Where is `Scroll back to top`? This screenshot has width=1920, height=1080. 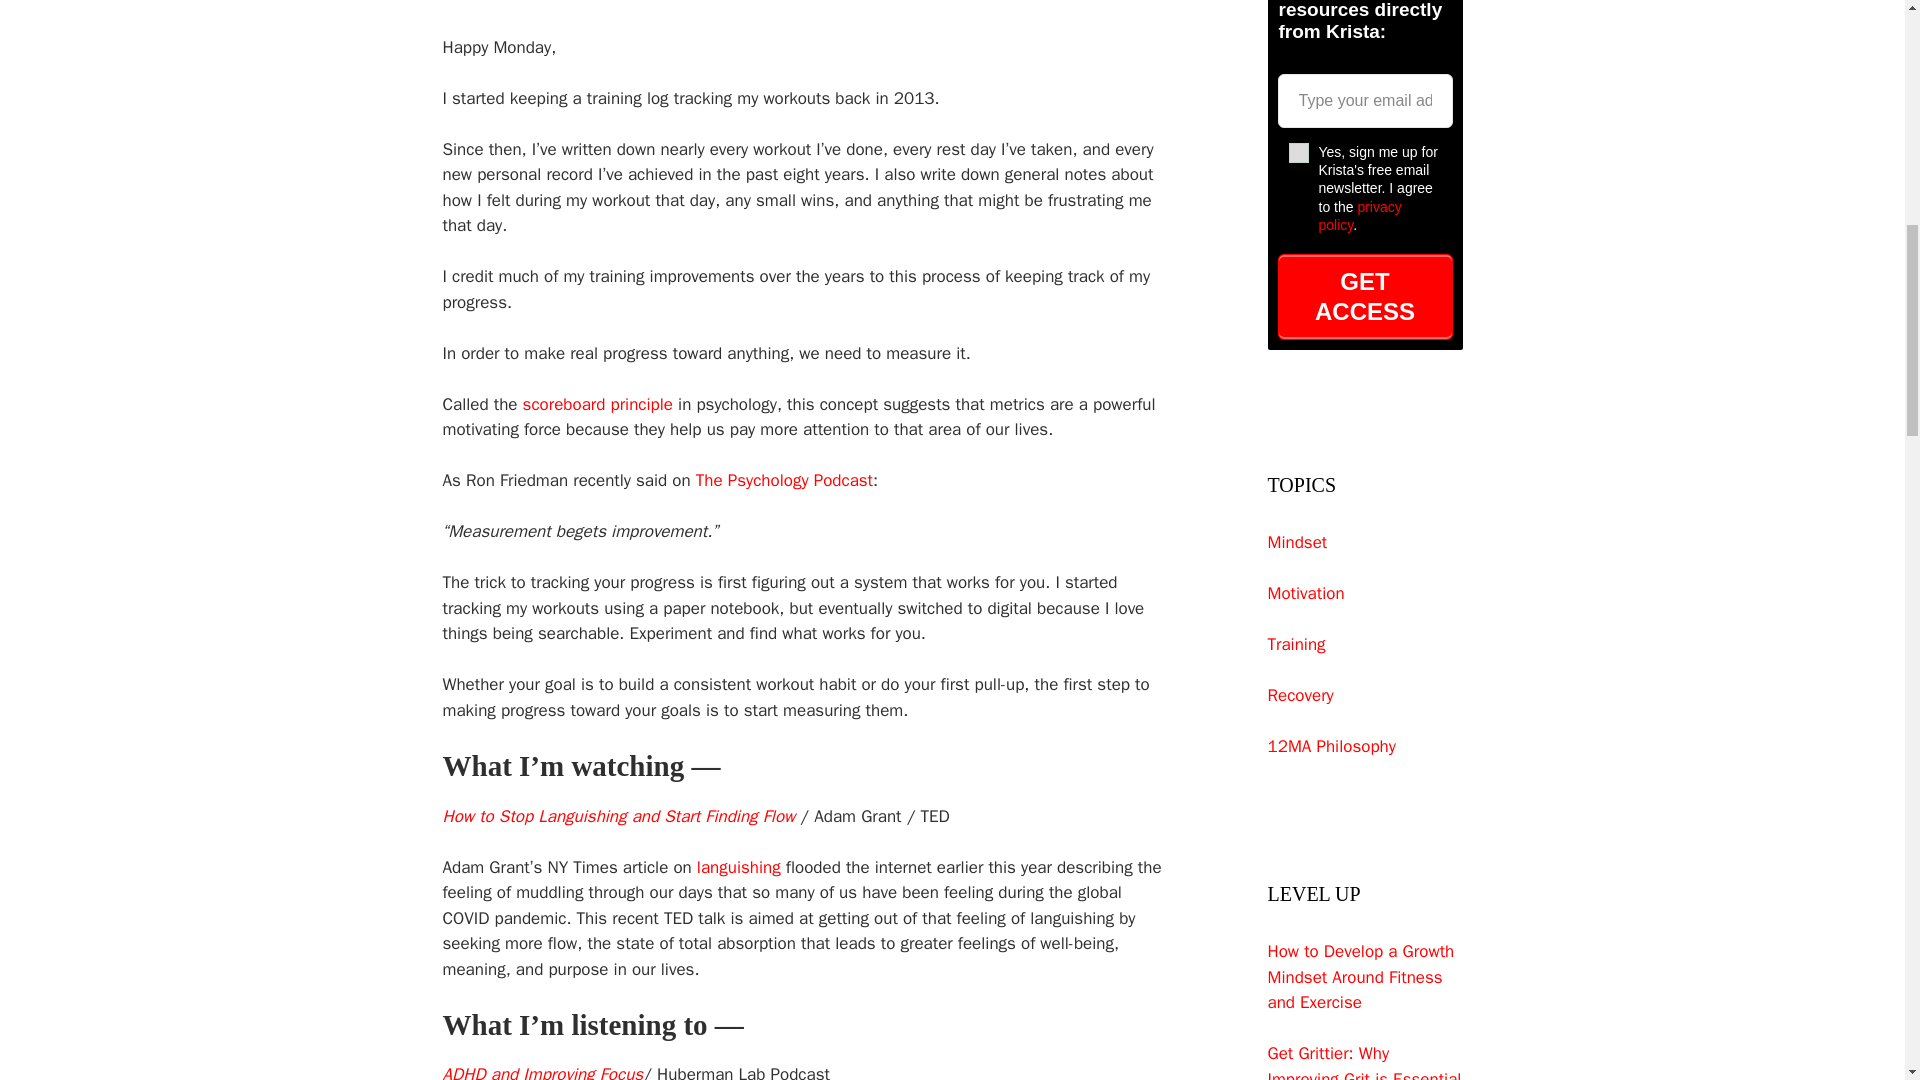
Scroll back to top is located at coordinates (1855, 949).